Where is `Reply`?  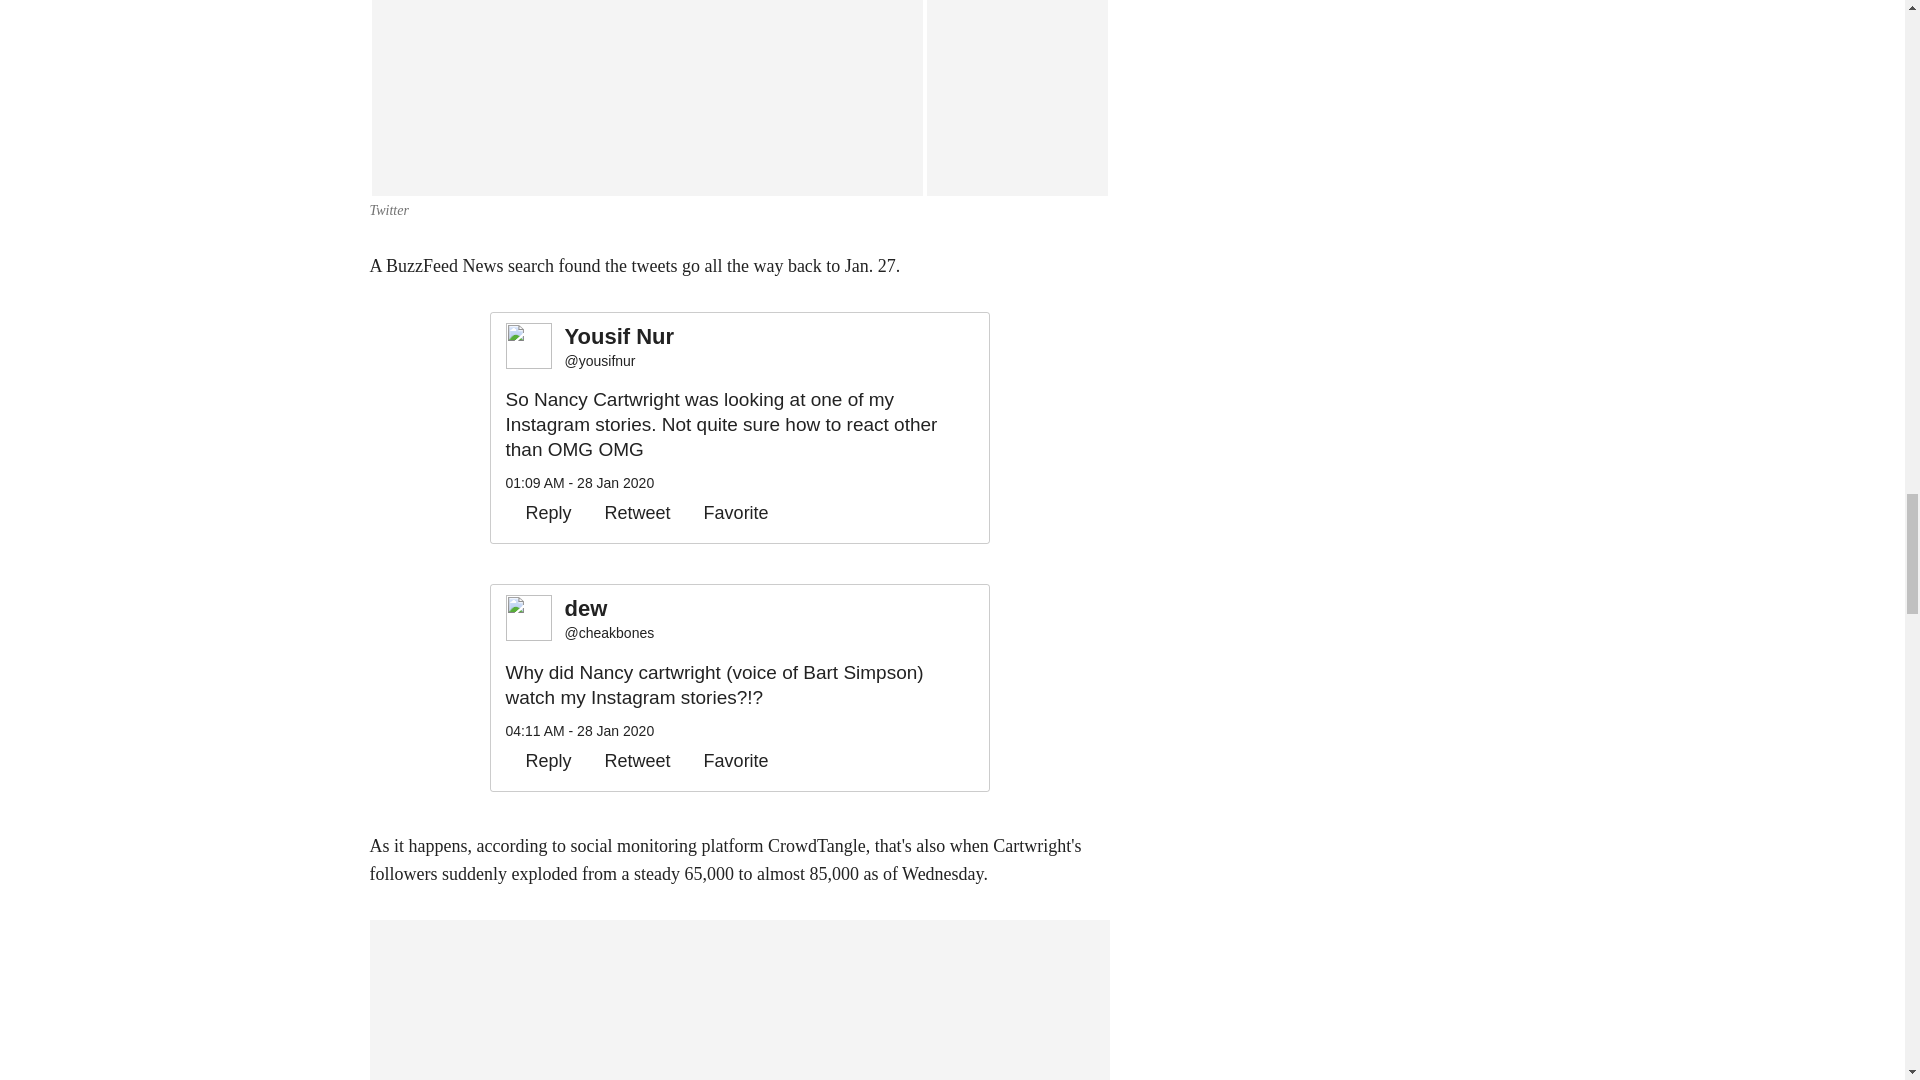
Reply is located at coordinates (539, 512).